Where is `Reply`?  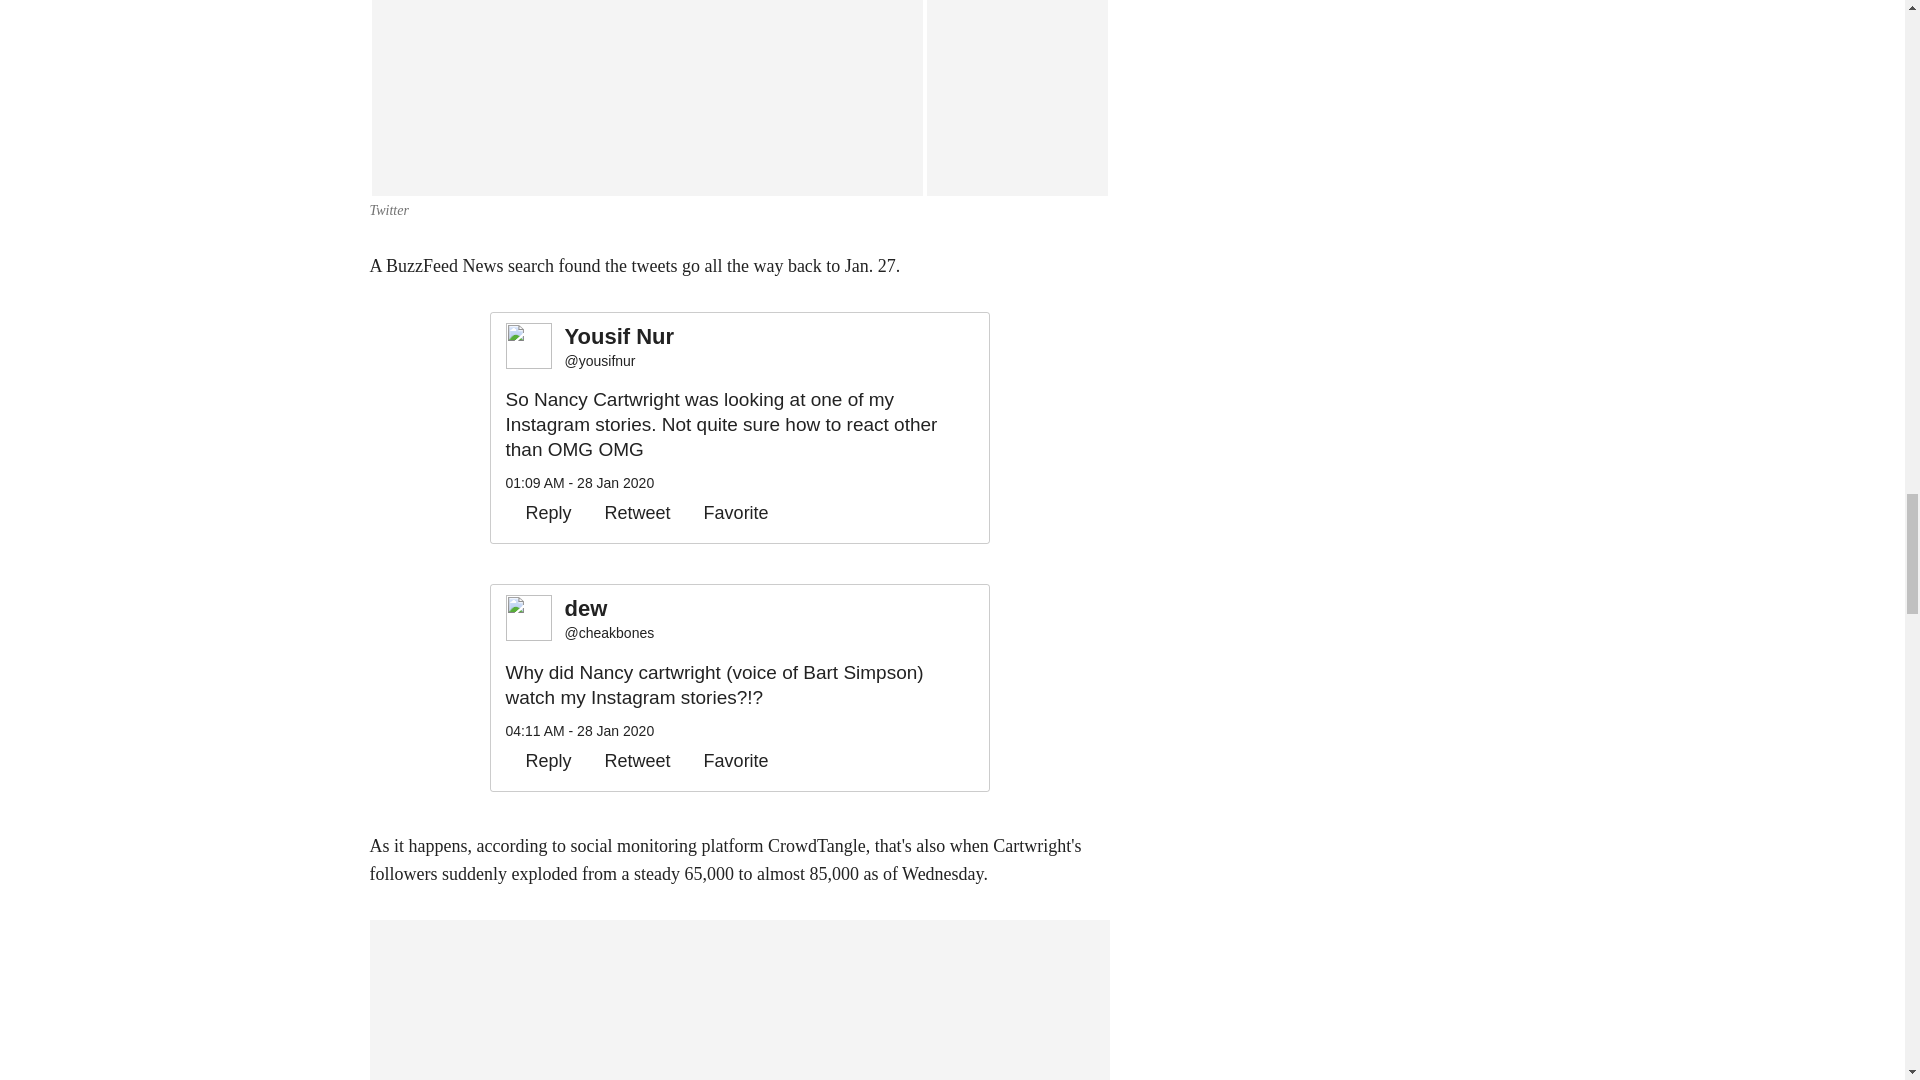
Reply is located at coordinates (539, 512).